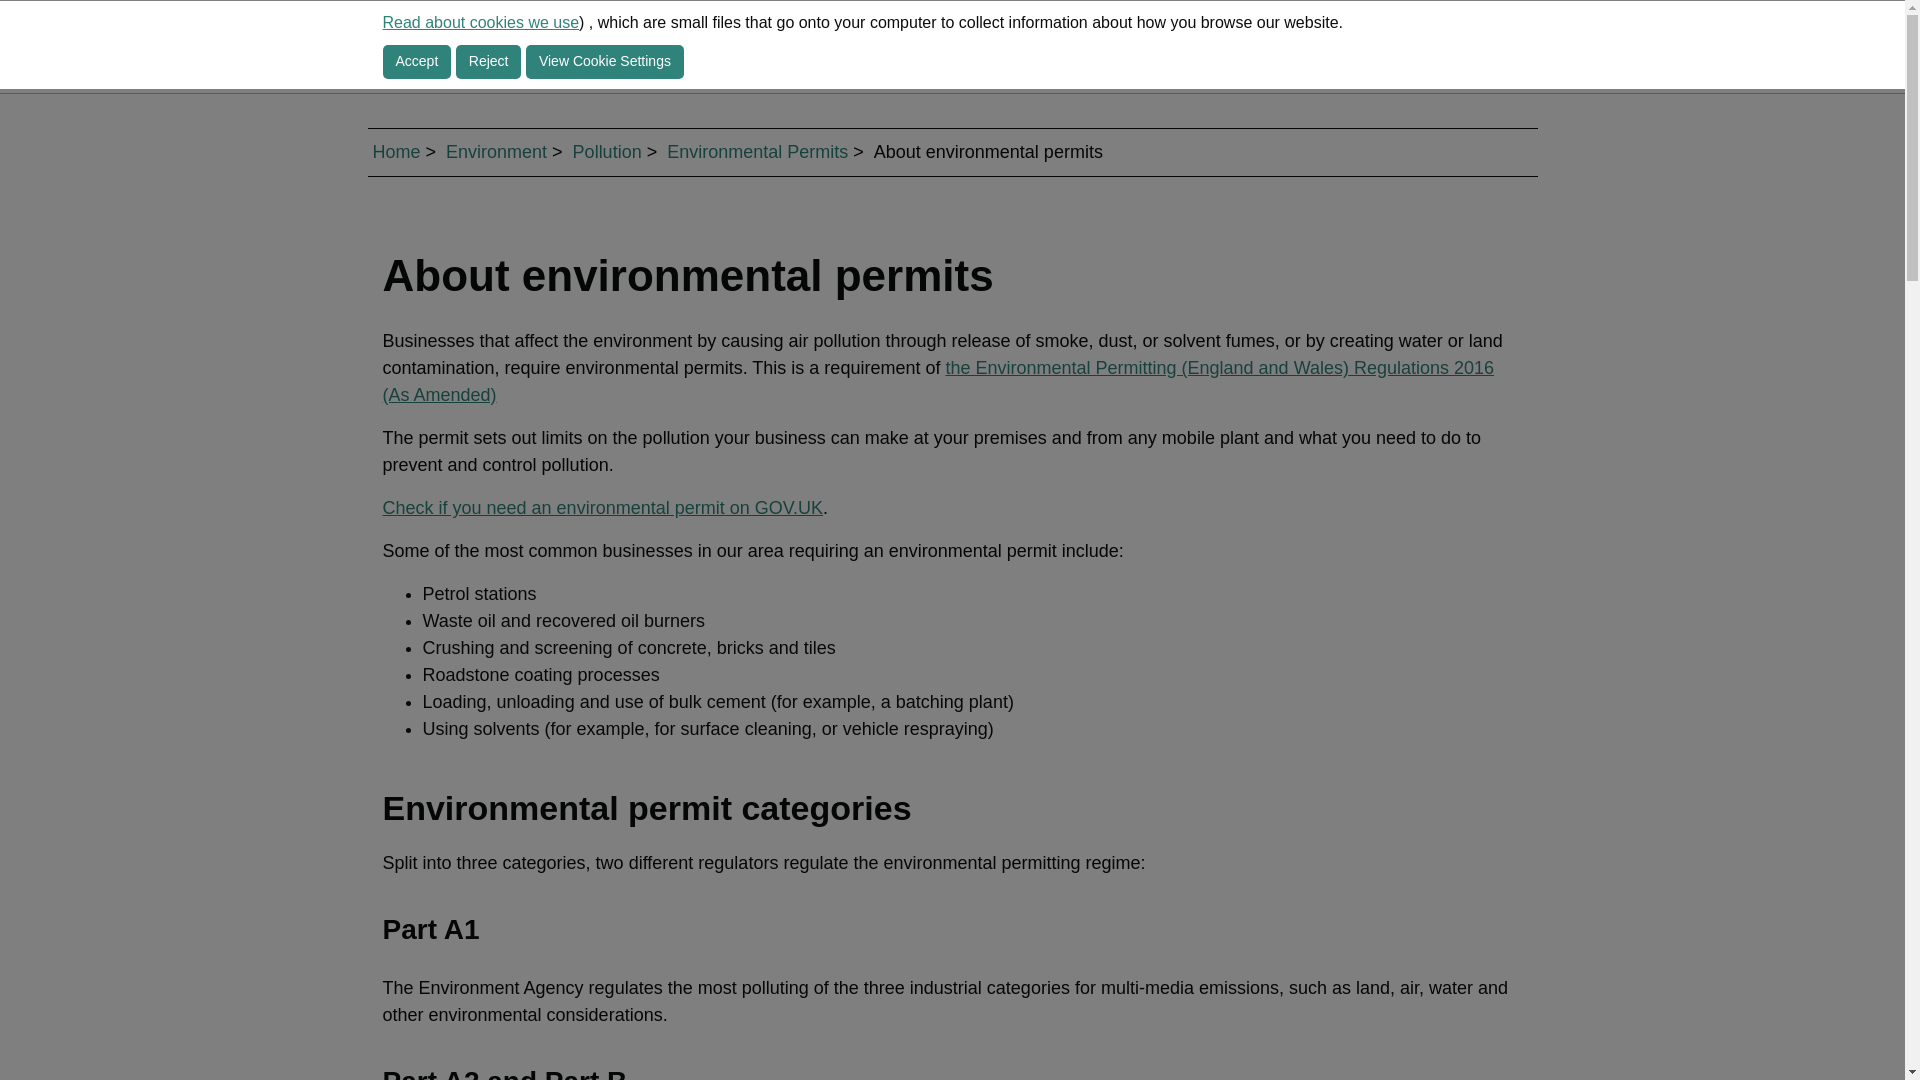 Image resolution: width=1920 pixels, height=1080 pixels. What do you see at coordinates (416, 62) in the screenshot?
I see `Accept` at bounding box center [416, 62].